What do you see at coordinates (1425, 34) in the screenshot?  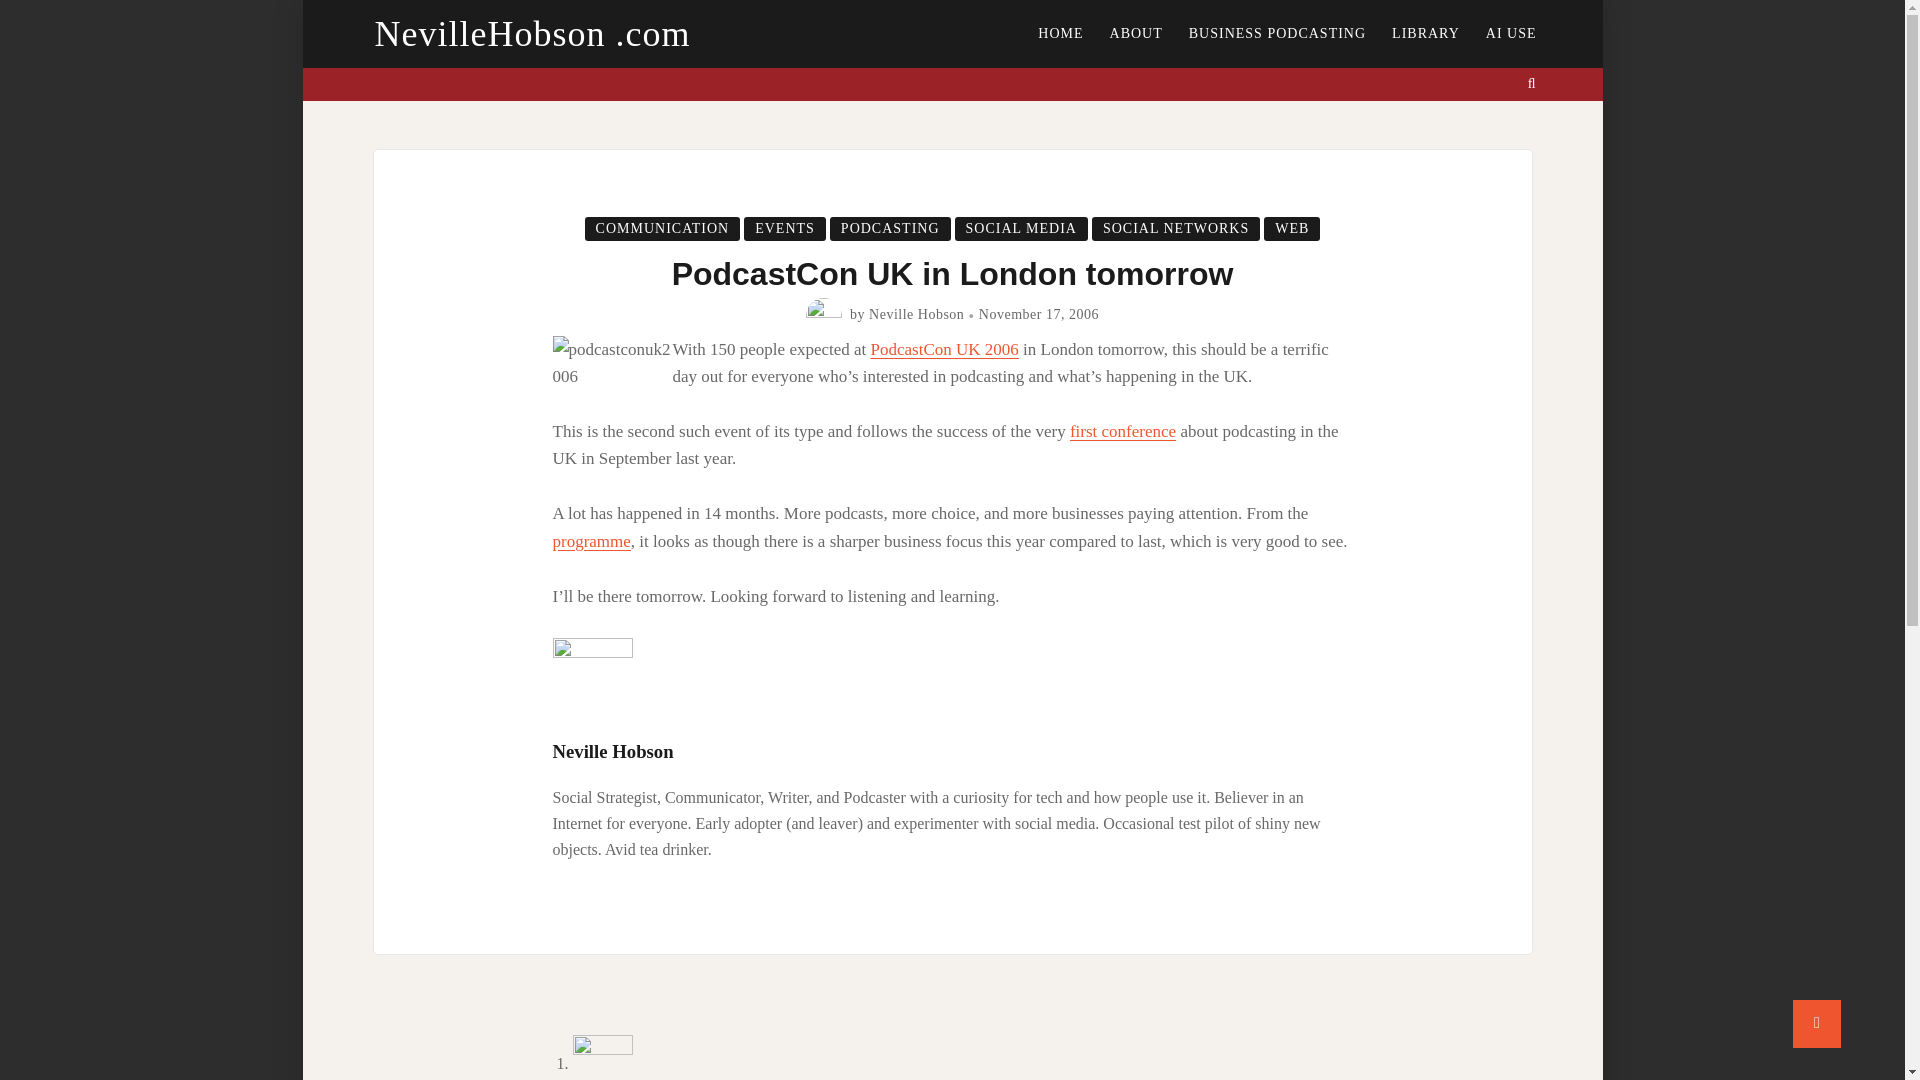 I see `LIBRARY` at bounding box center [1425, 34].